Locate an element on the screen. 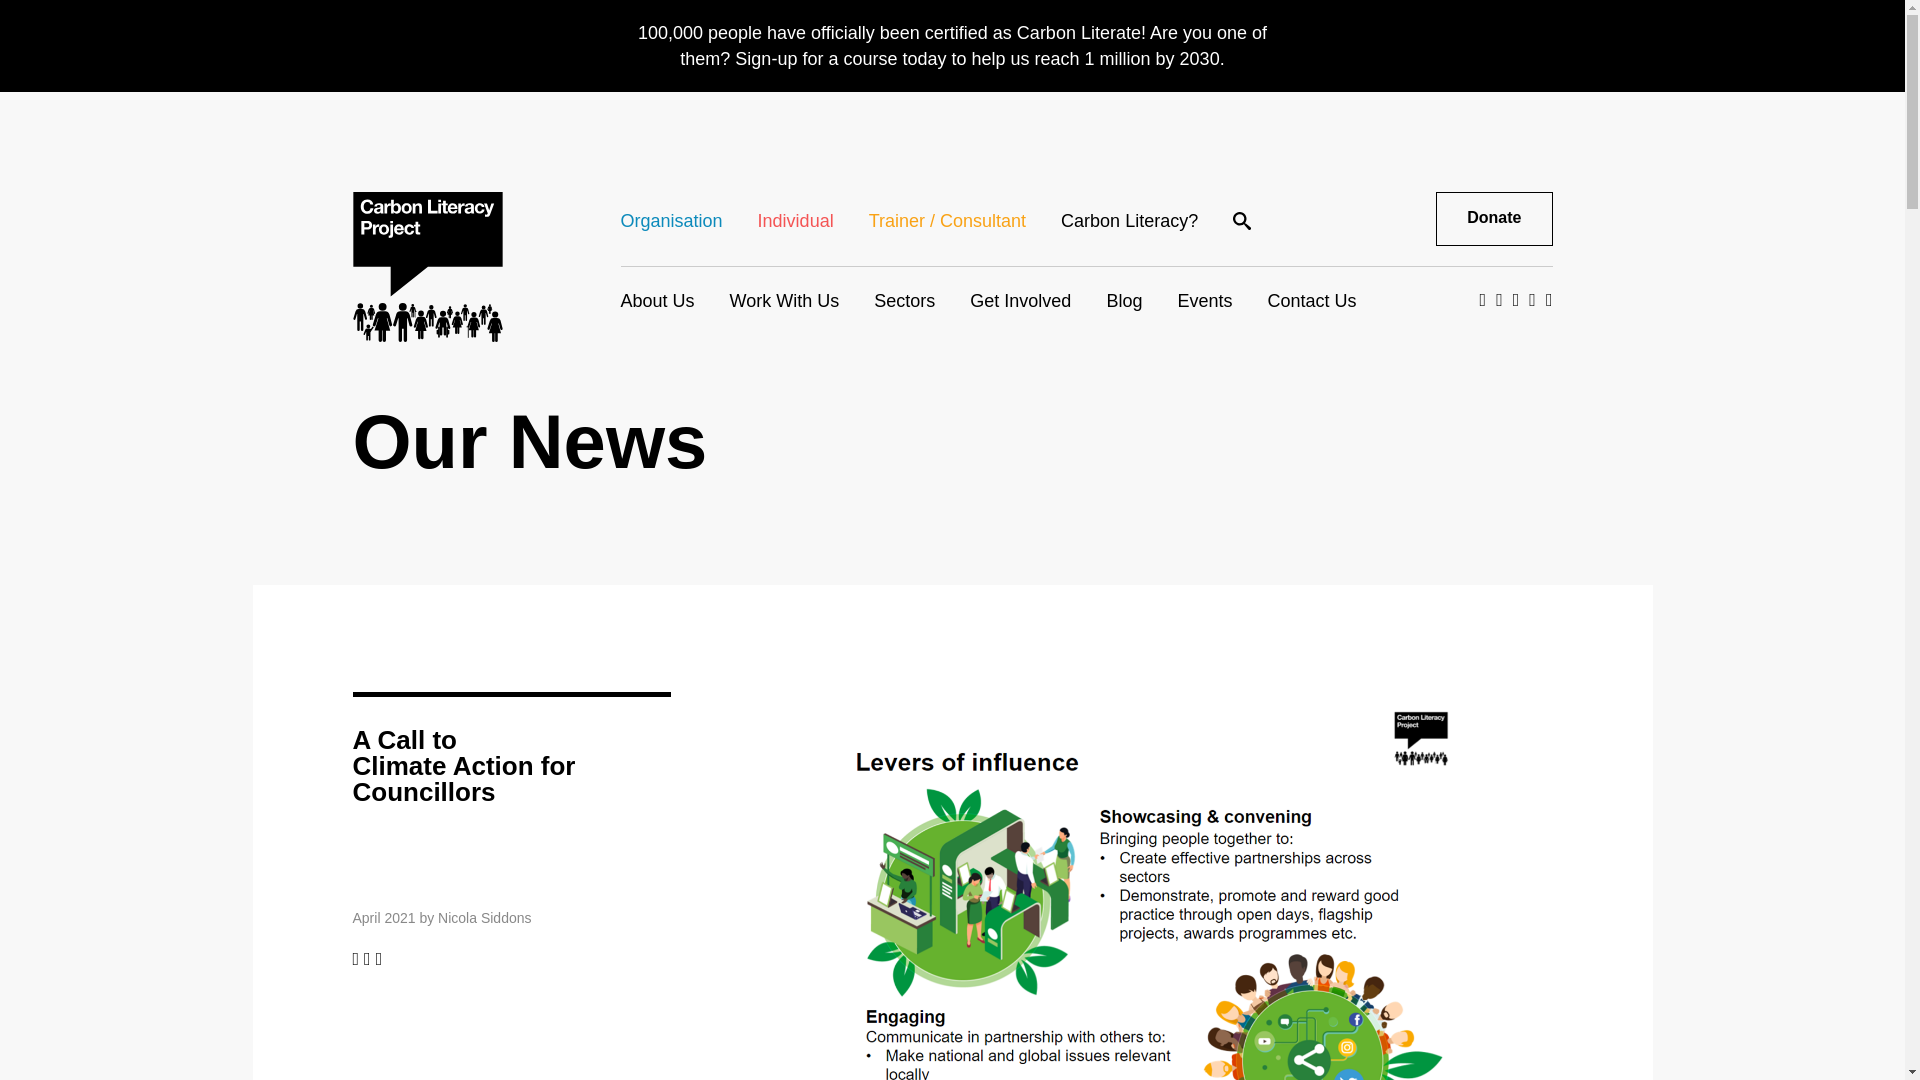 Image resolution: width=1920 pixels, height=1080 pixels. Donate is located at coordinates (1494, 219).